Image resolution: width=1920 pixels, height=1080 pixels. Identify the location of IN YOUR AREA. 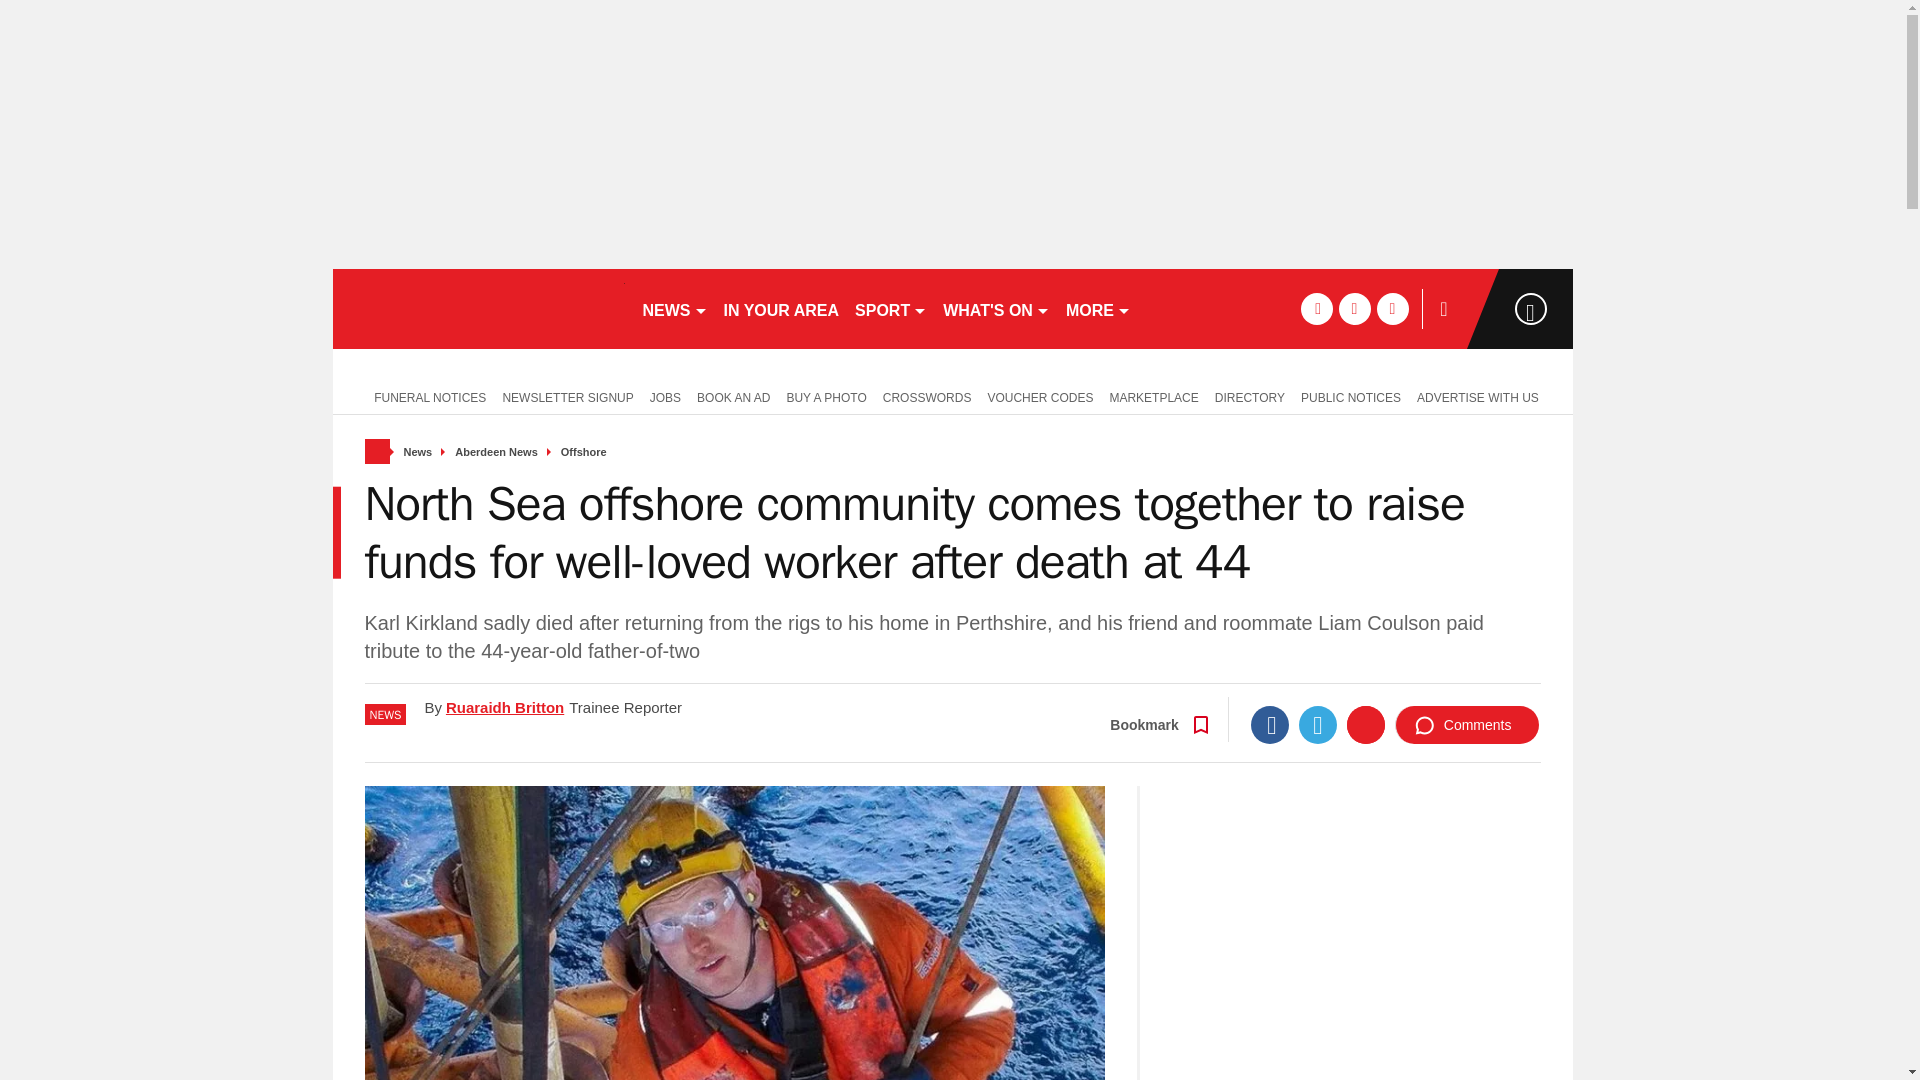
(782, 308).